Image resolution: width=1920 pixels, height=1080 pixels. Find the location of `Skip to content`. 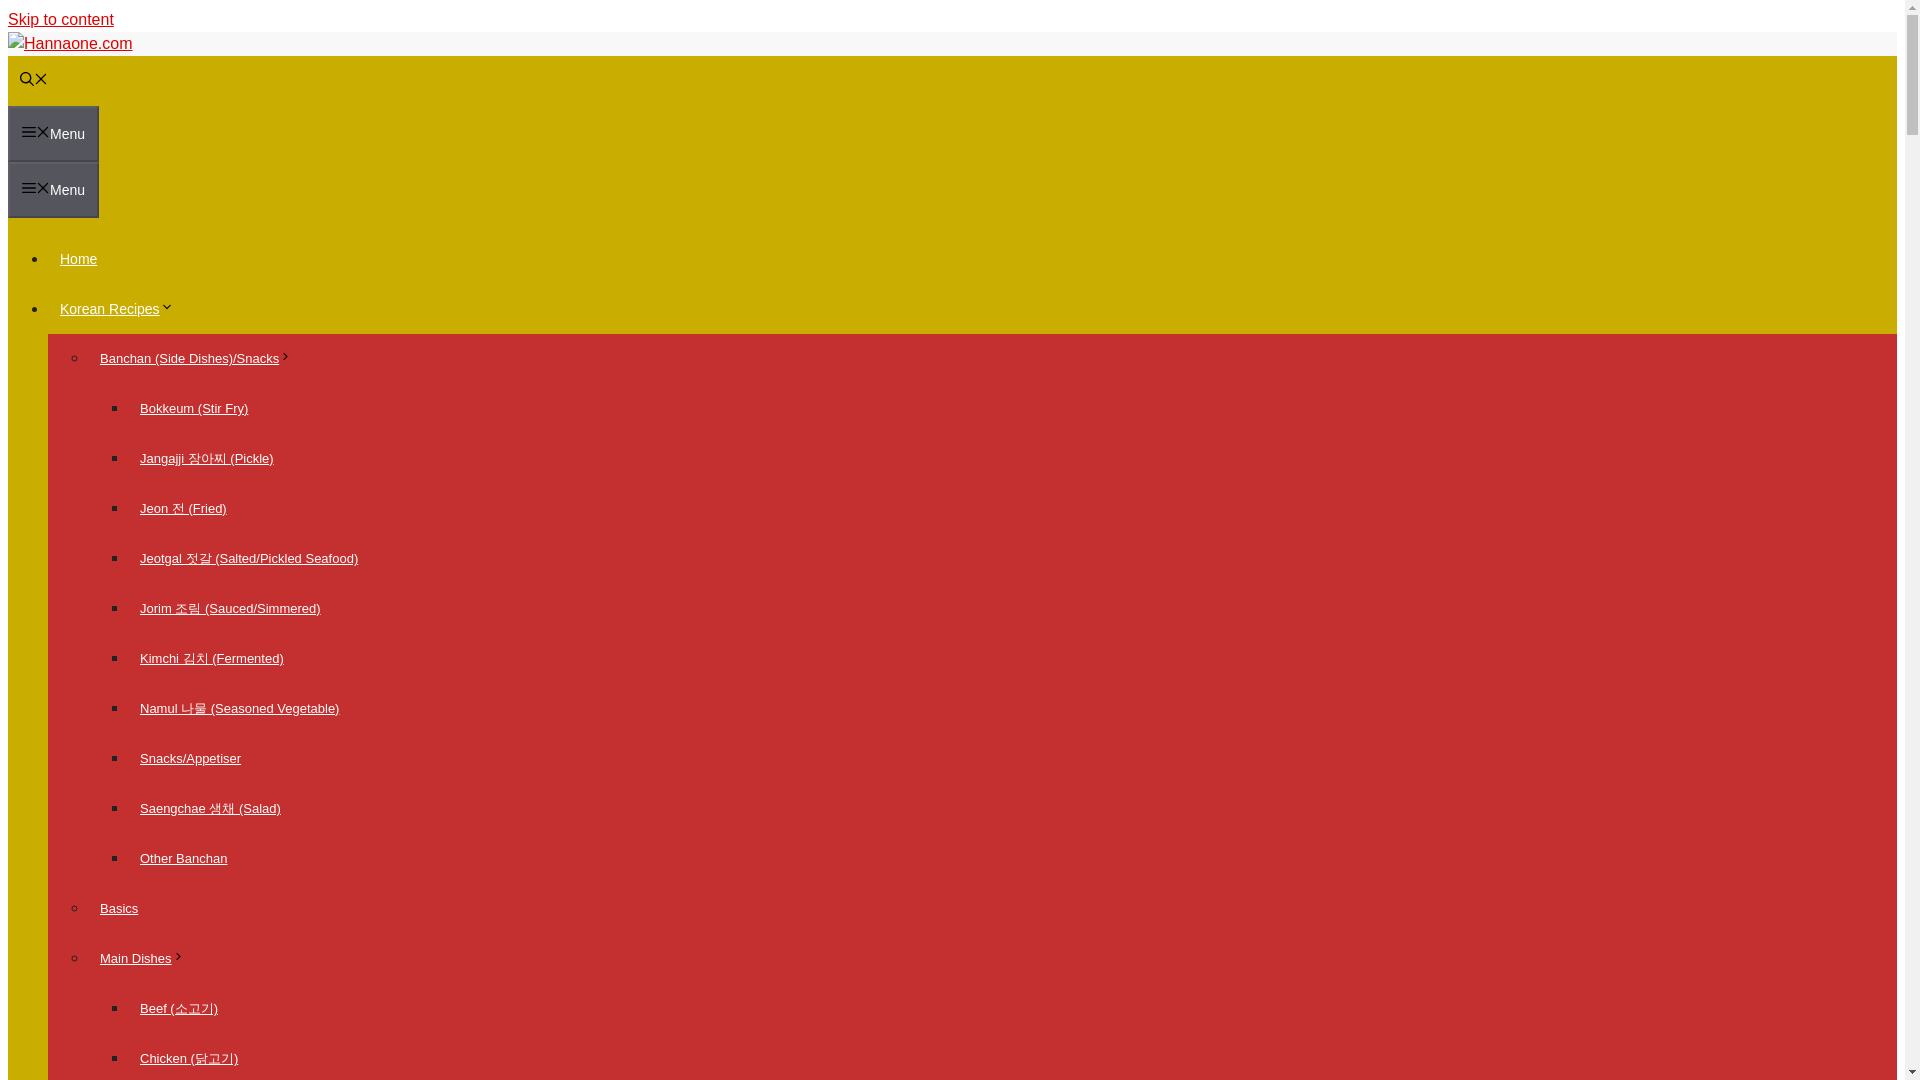

Skip to content is located at coordinates (60, 19).